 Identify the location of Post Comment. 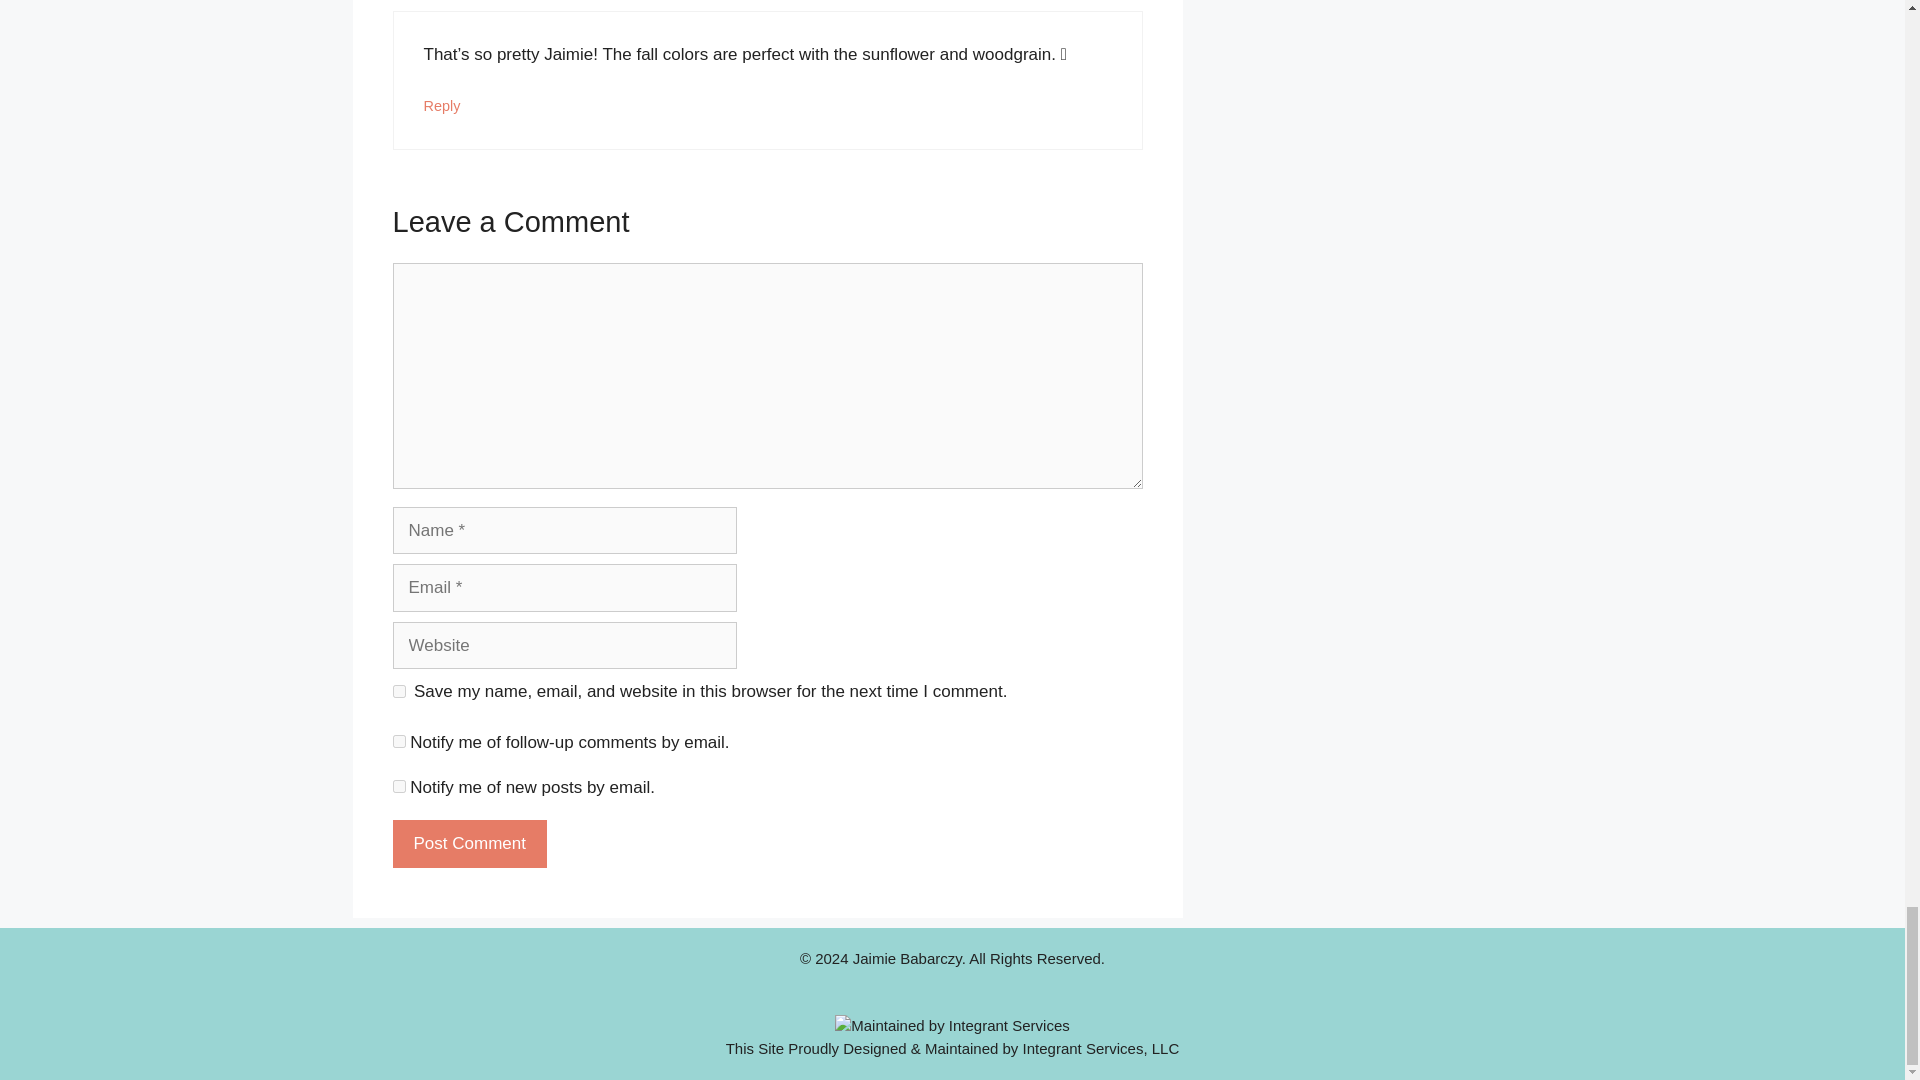
(468, 844).